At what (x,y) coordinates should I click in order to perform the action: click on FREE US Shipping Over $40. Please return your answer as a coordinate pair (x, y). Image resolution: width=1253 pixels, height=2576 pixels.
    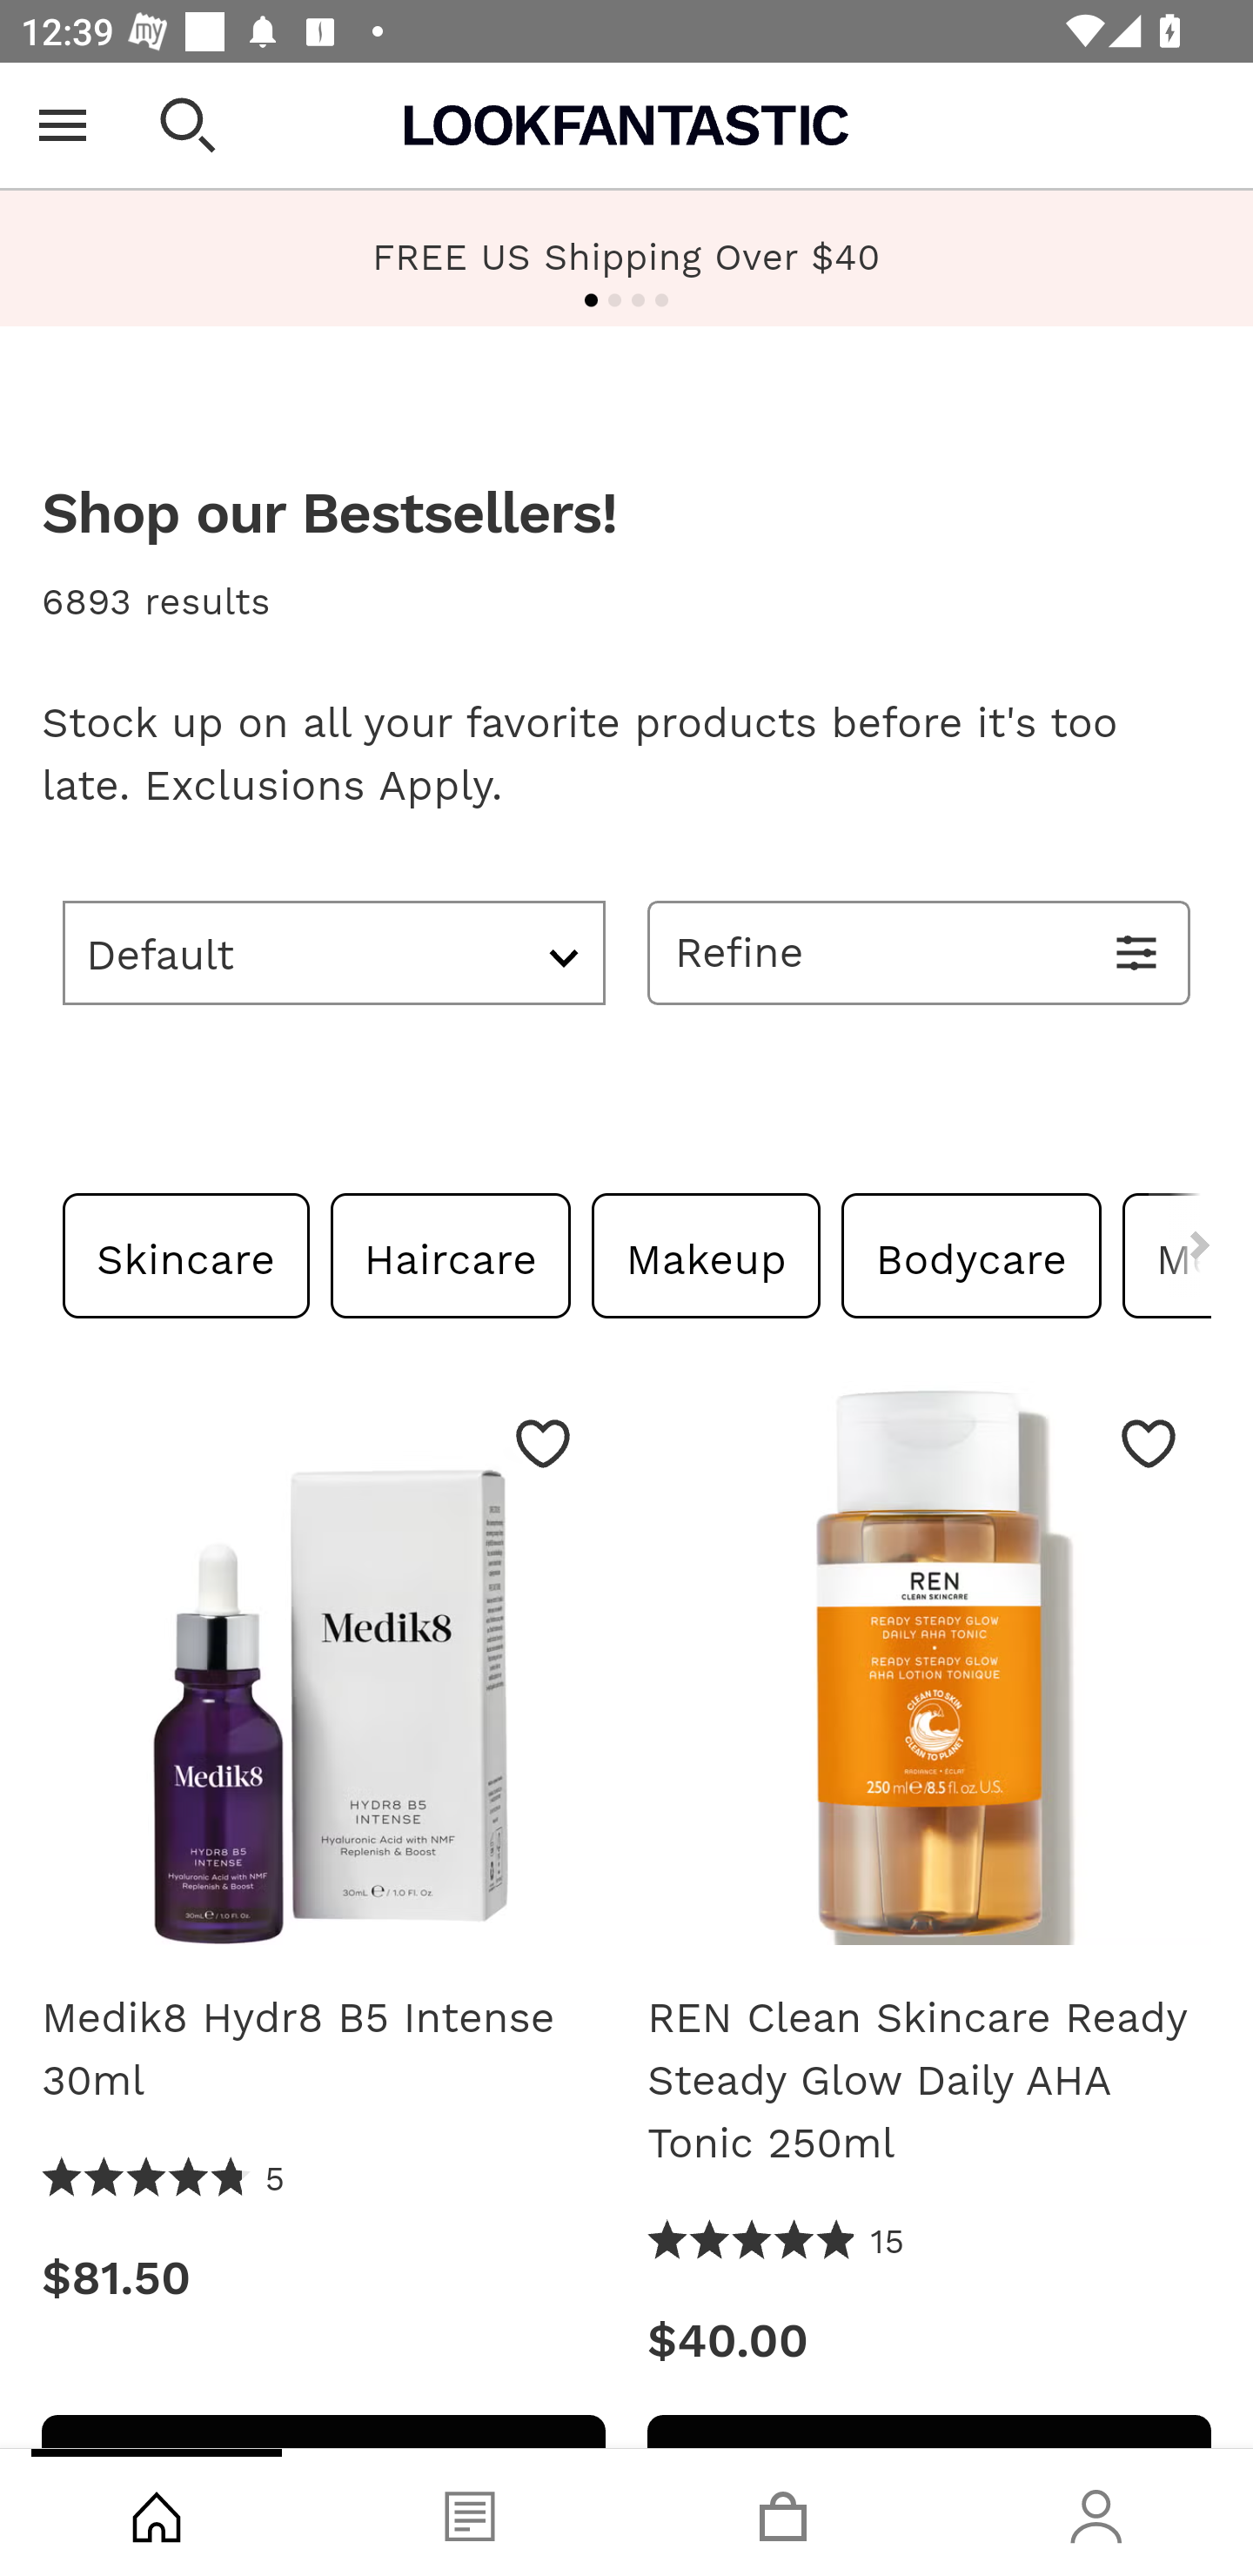
    Looking at the image, I should click on (626, 256).